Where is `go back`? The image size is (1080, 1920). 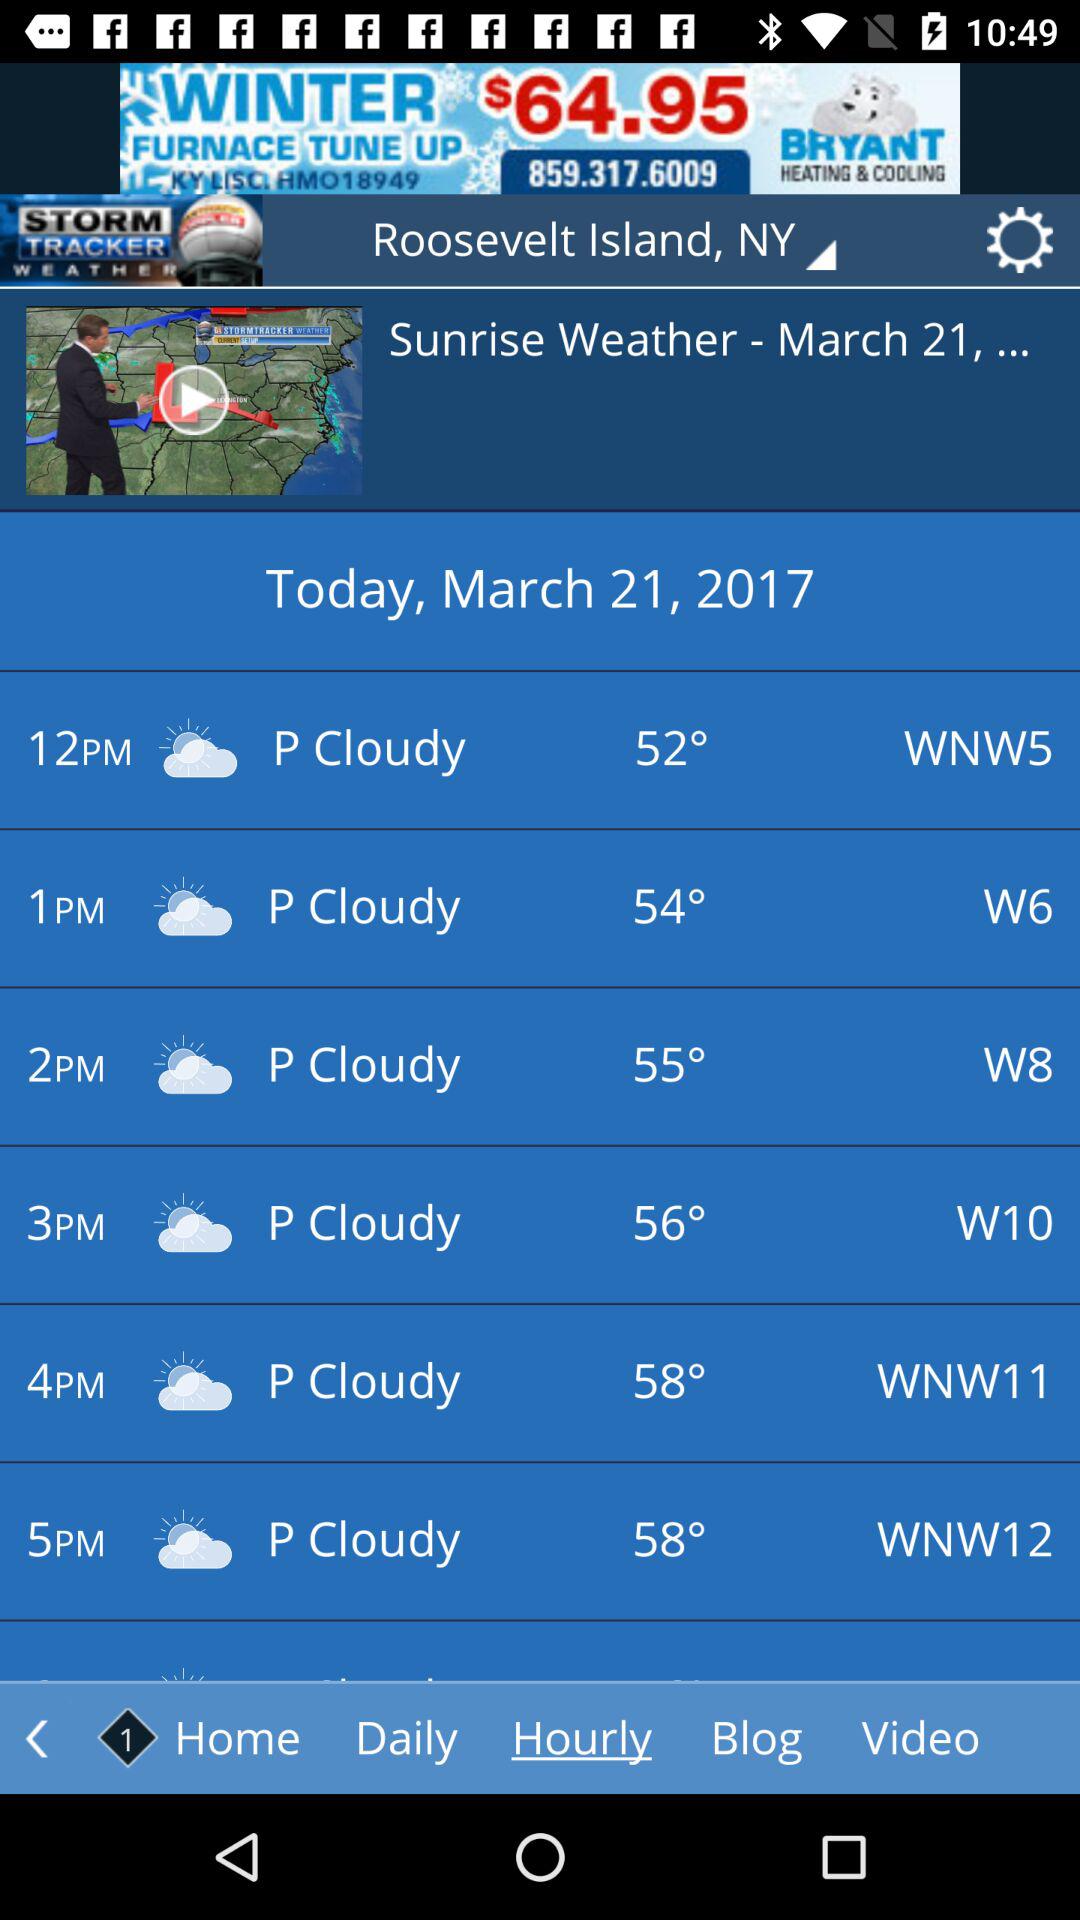
go back is located at coordinates (36, 1738).